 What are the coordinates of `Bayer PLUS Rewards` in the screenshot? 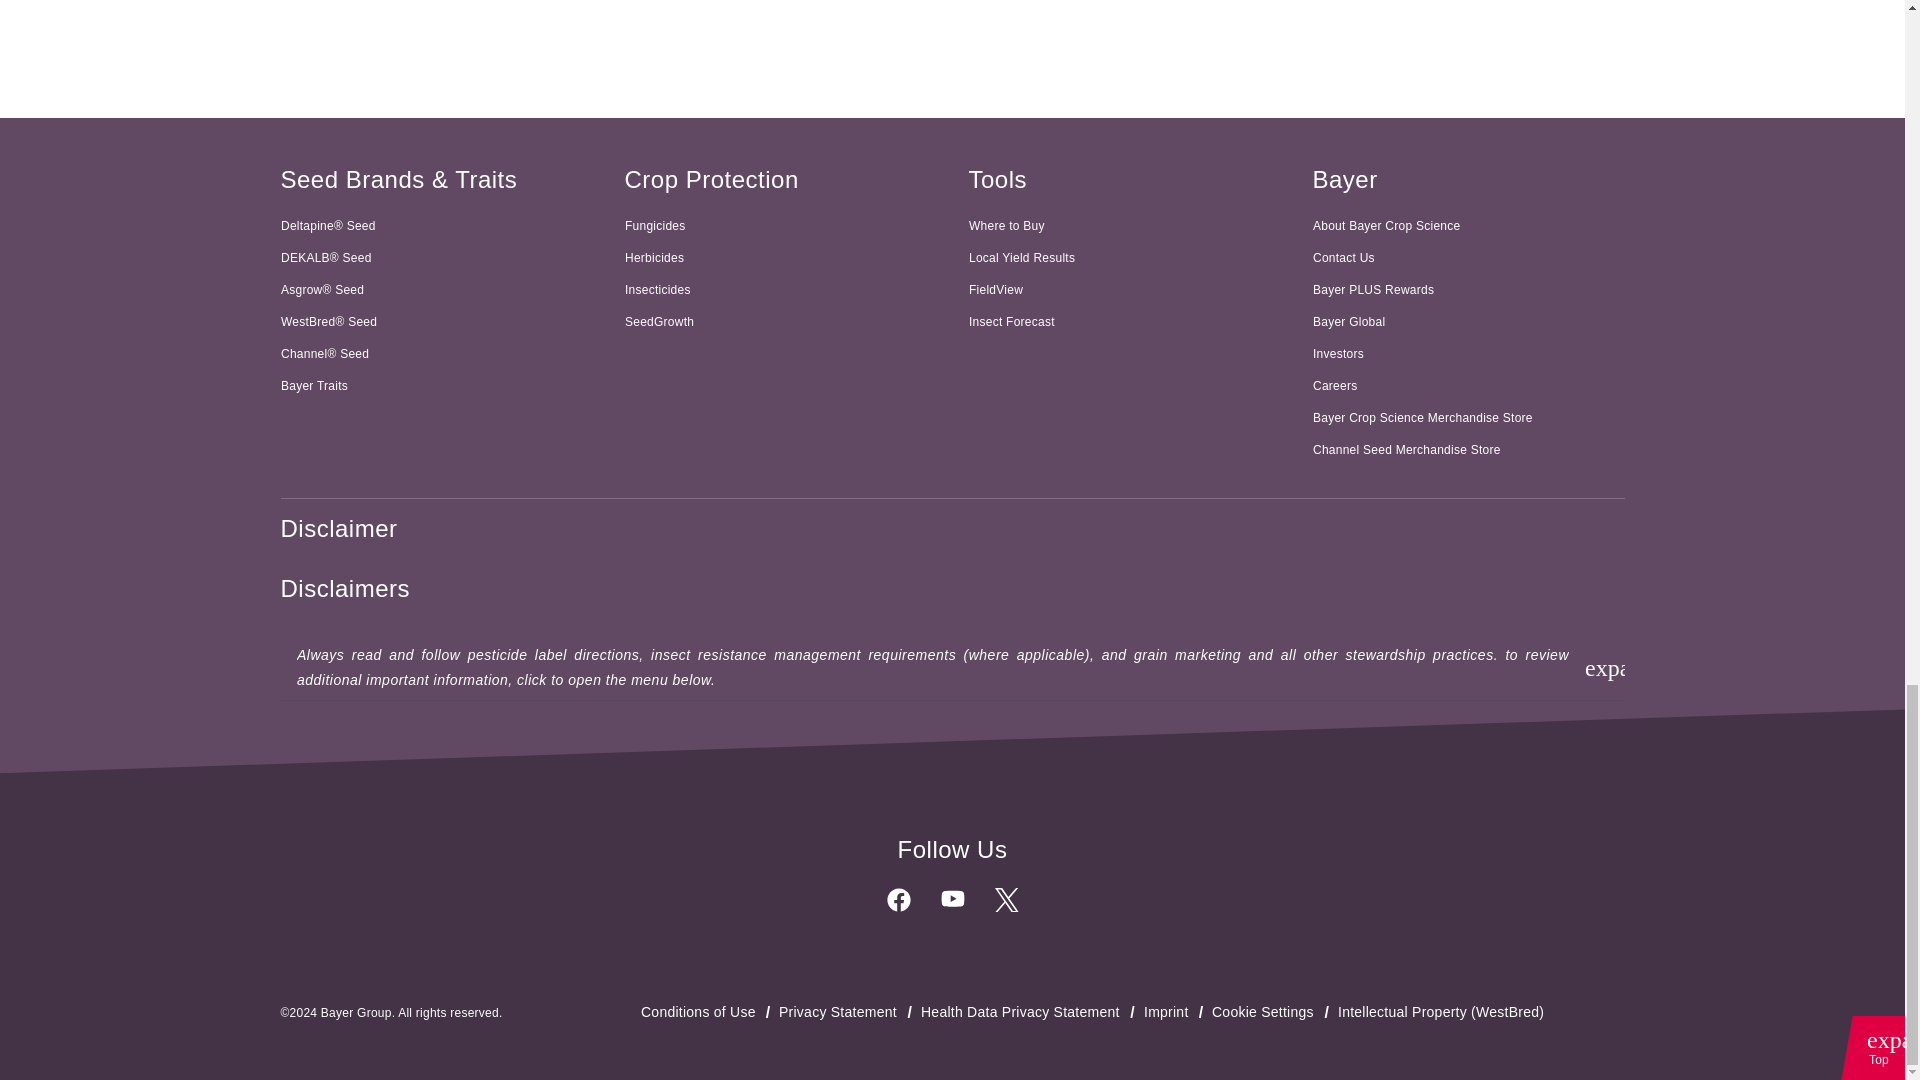 It's located at (1468, 290).